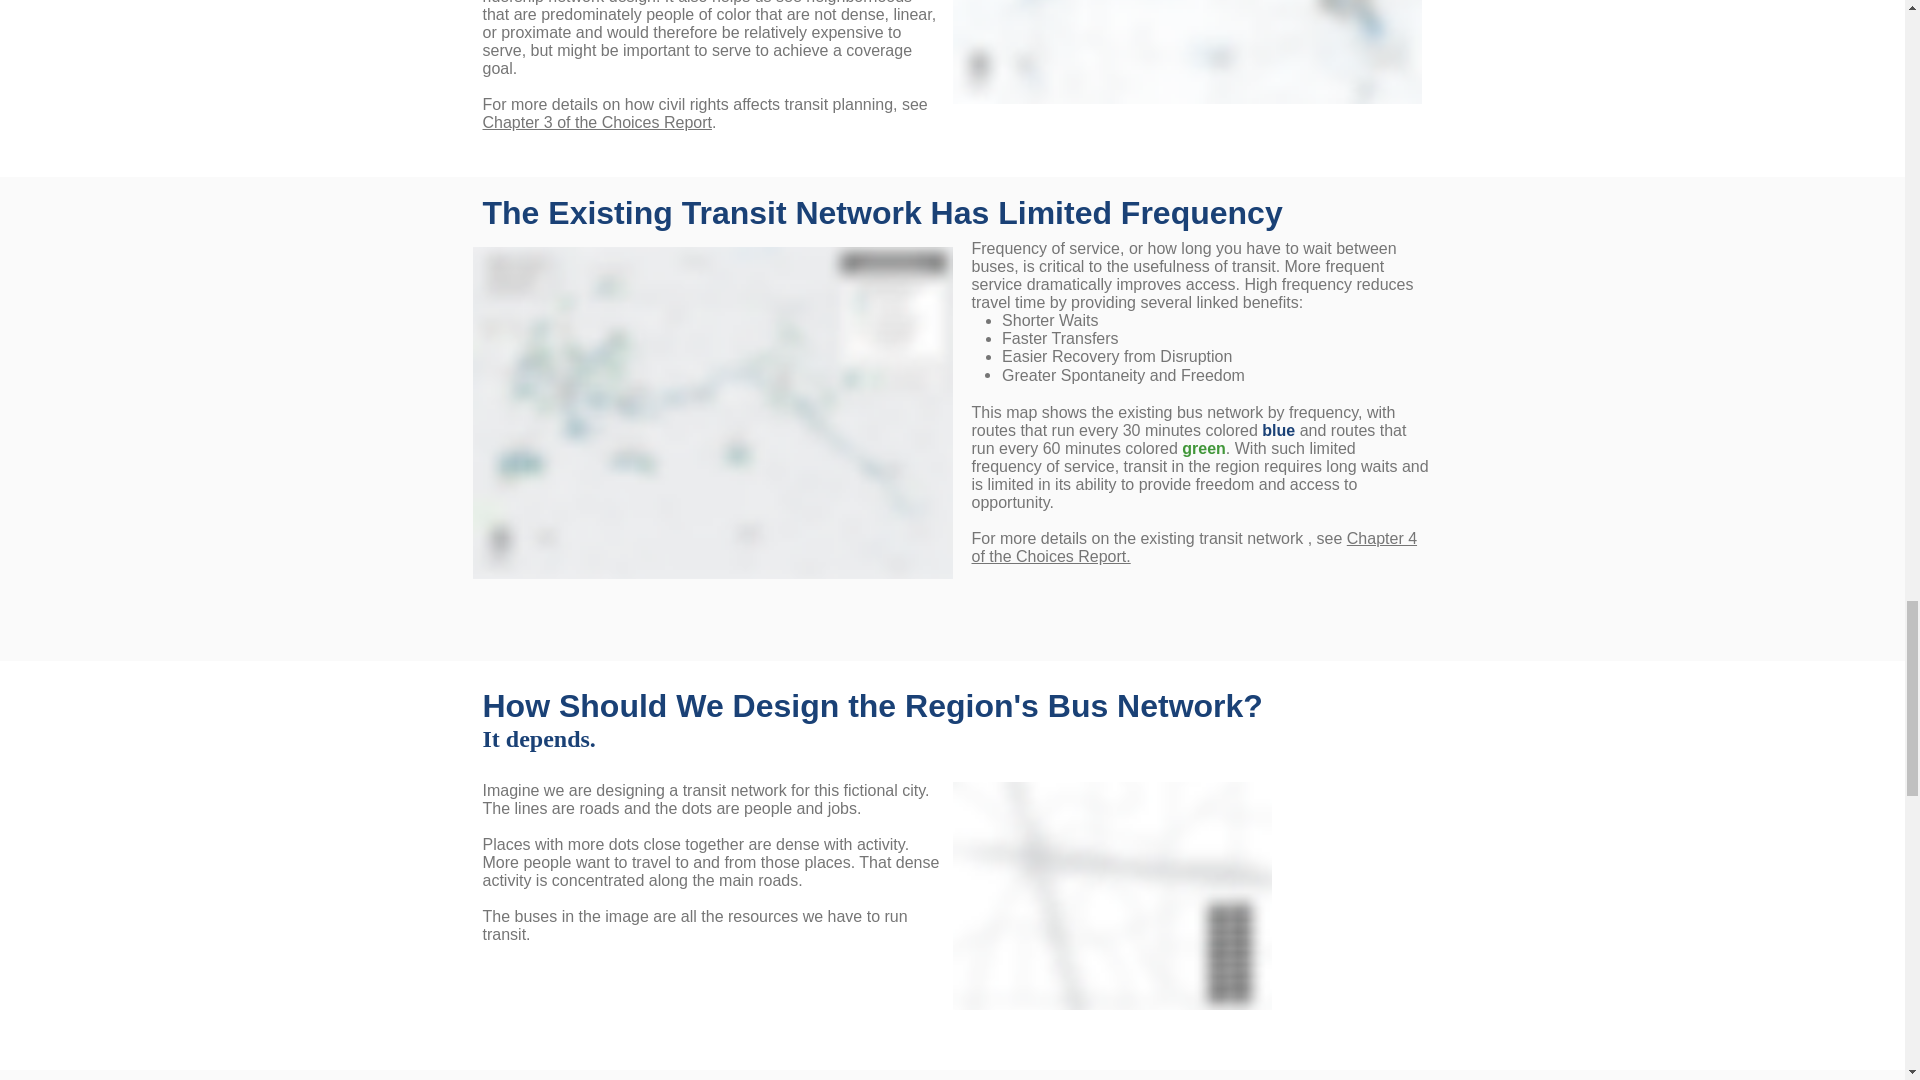 This screenshot has height=1080, width=1920. Describe the element at coordinates (1186, 52) in the screenshot. I see `Race and Ethnicity in St. Joseph and Elkhart Counties` at that location.